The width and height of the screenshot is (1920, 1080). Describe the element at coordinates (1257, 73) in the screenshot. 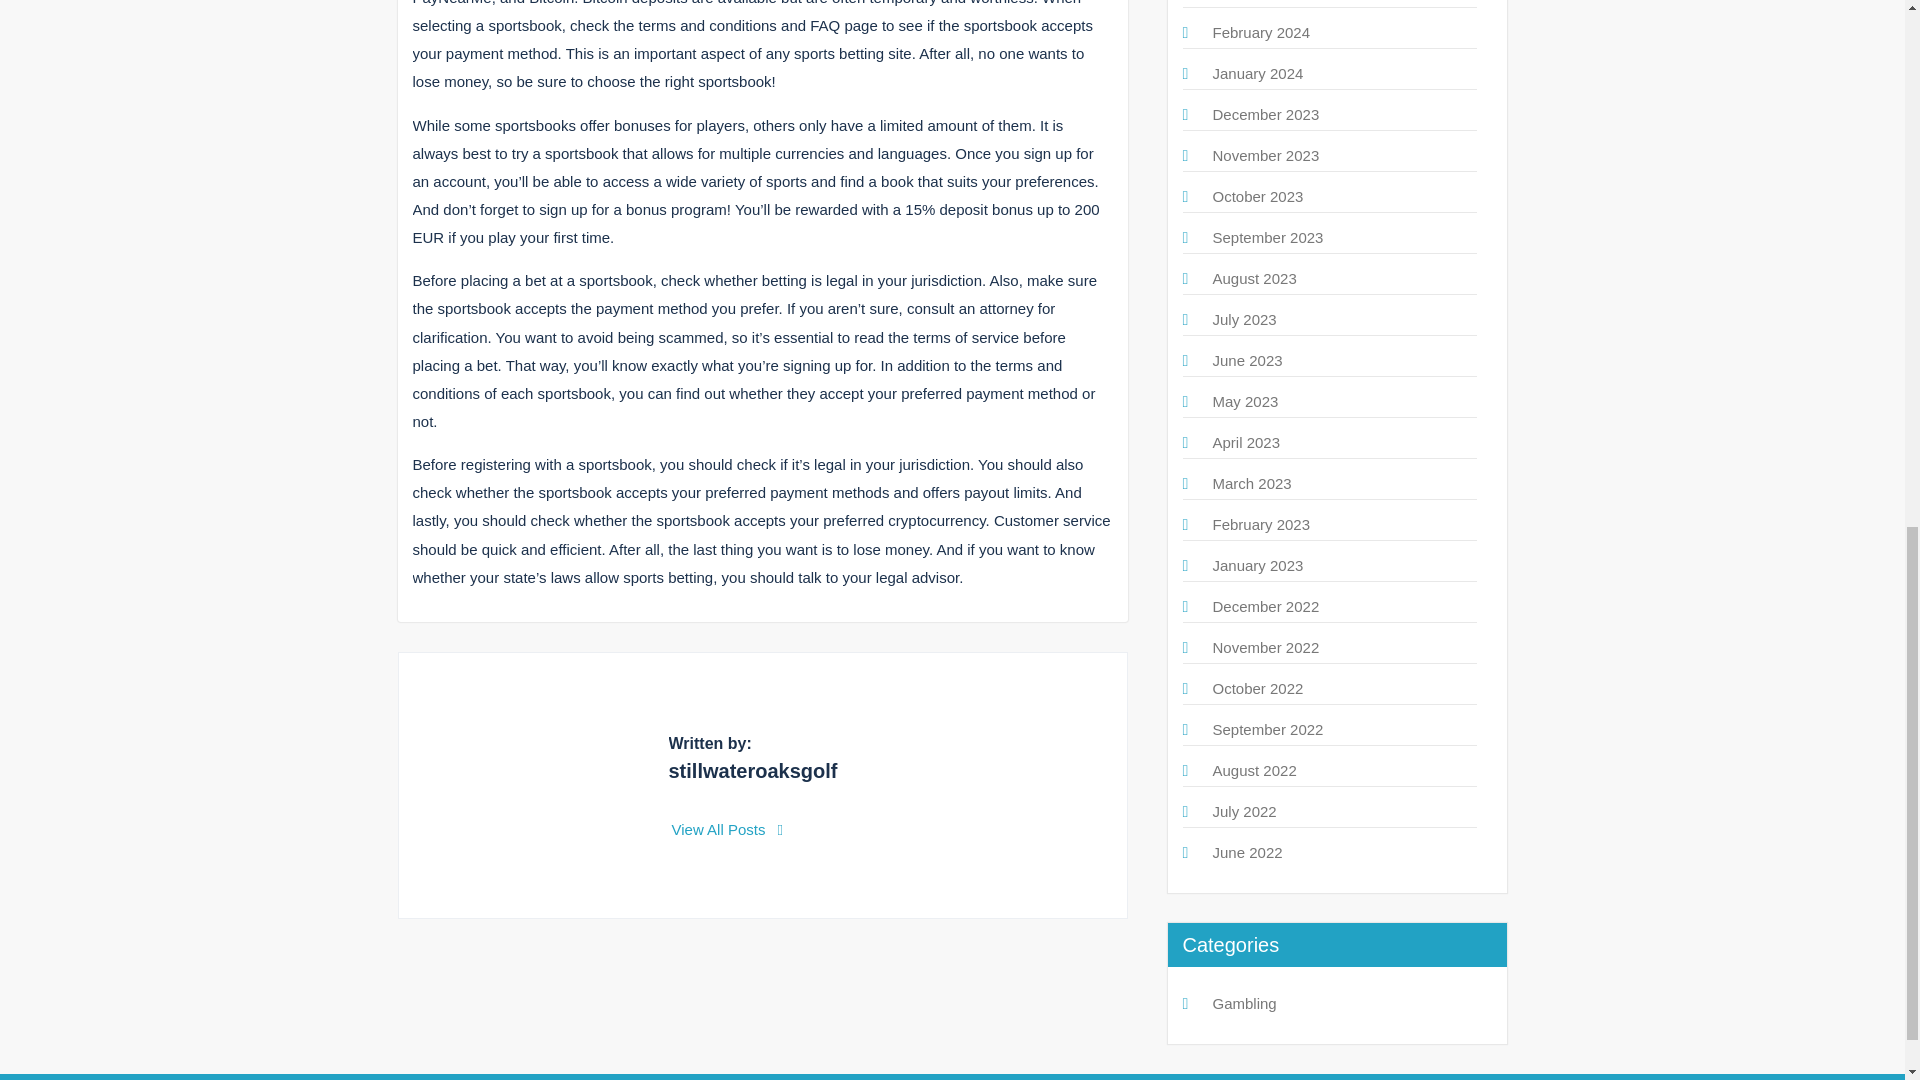

I see `January 2024` at that location.